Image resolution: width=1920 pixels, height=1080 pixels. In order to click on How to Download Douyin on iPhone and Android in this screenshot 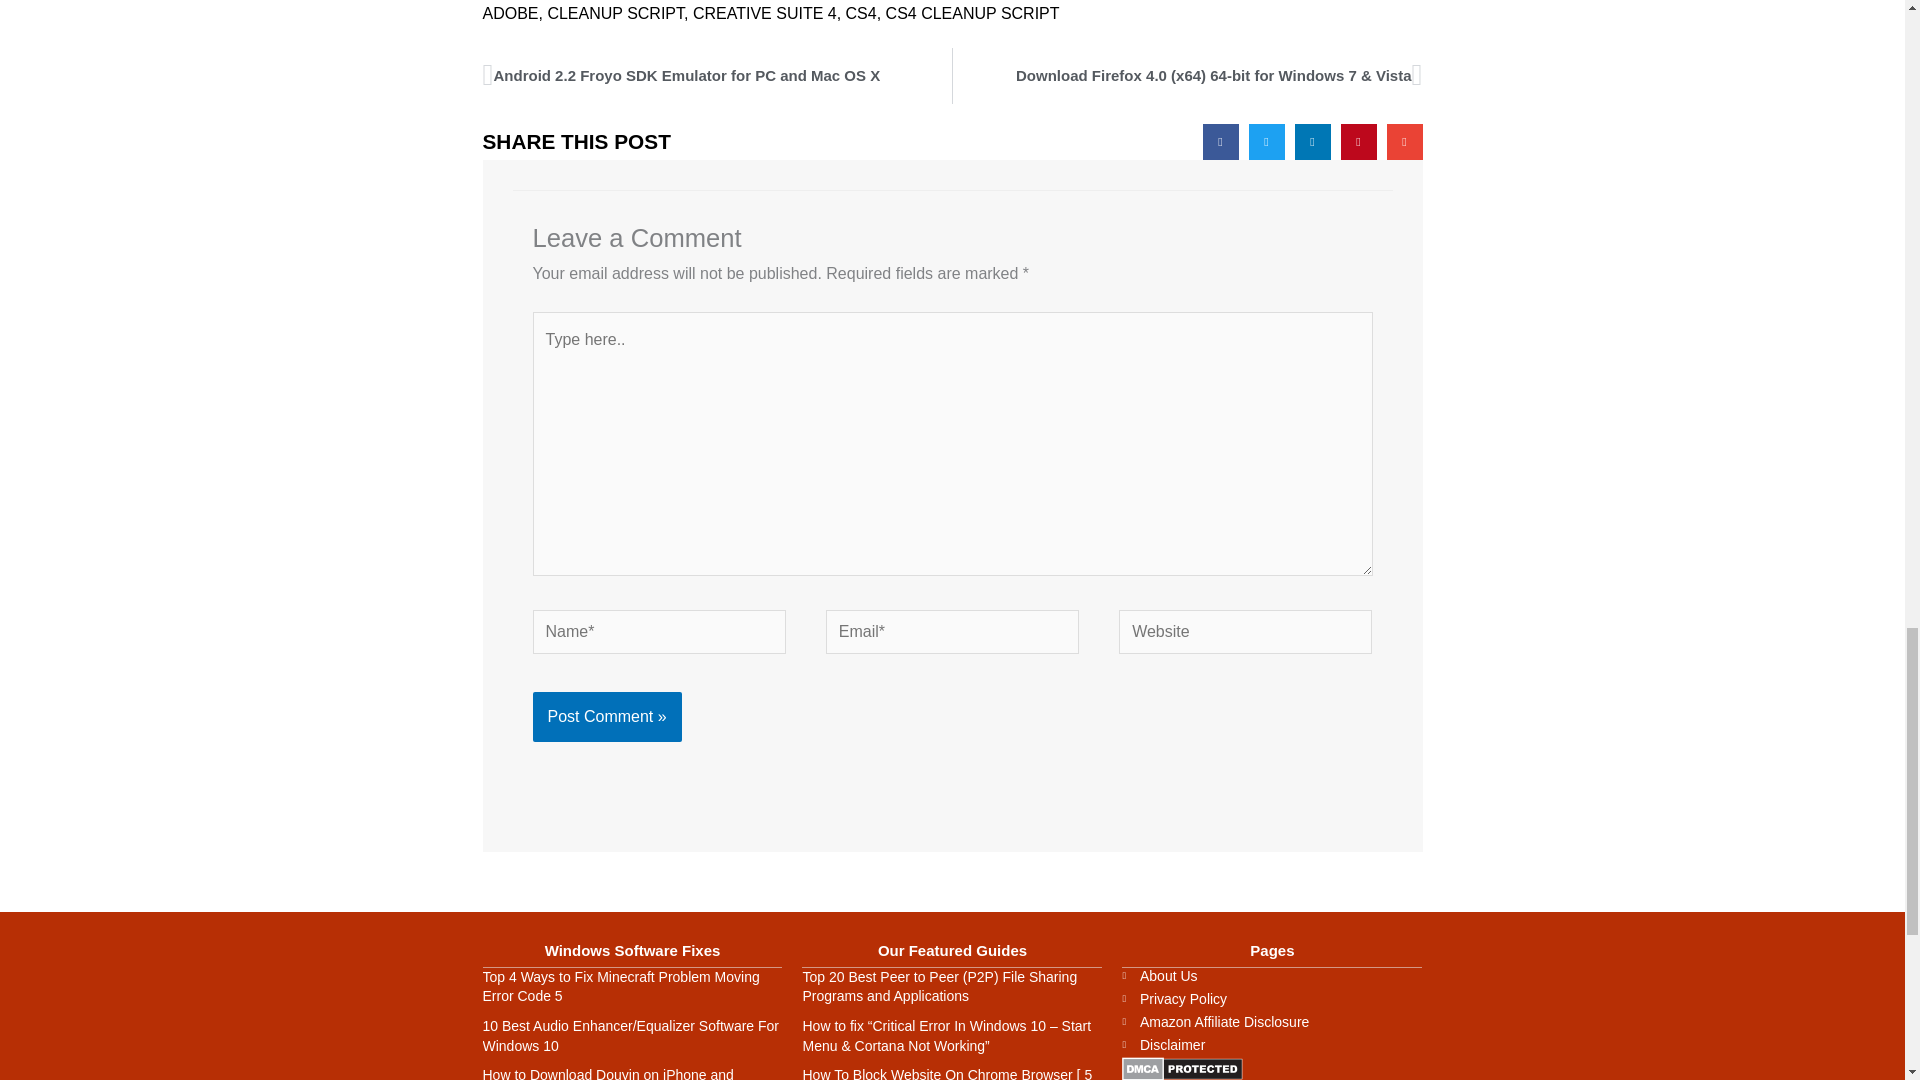, I will do `click(607, 1074)`.